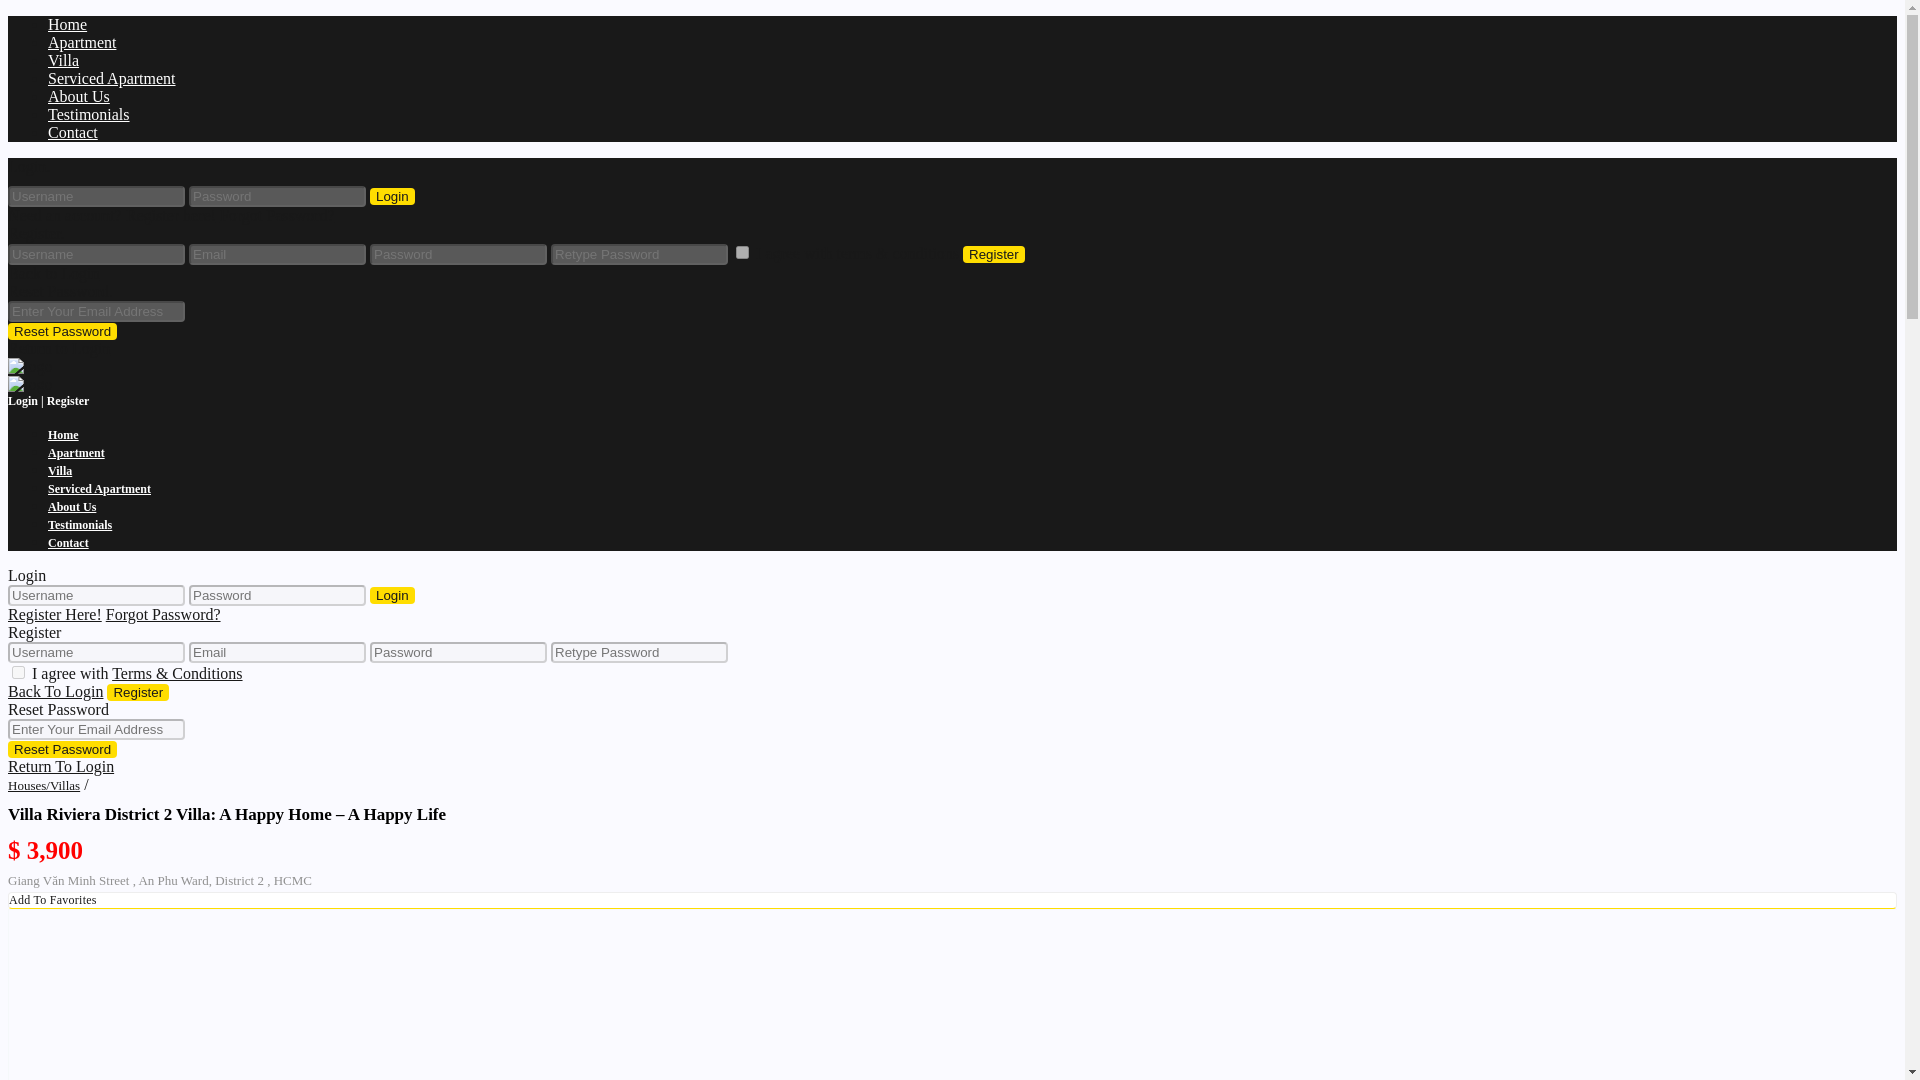  I want to click on Register Here!, so click(54, 614).